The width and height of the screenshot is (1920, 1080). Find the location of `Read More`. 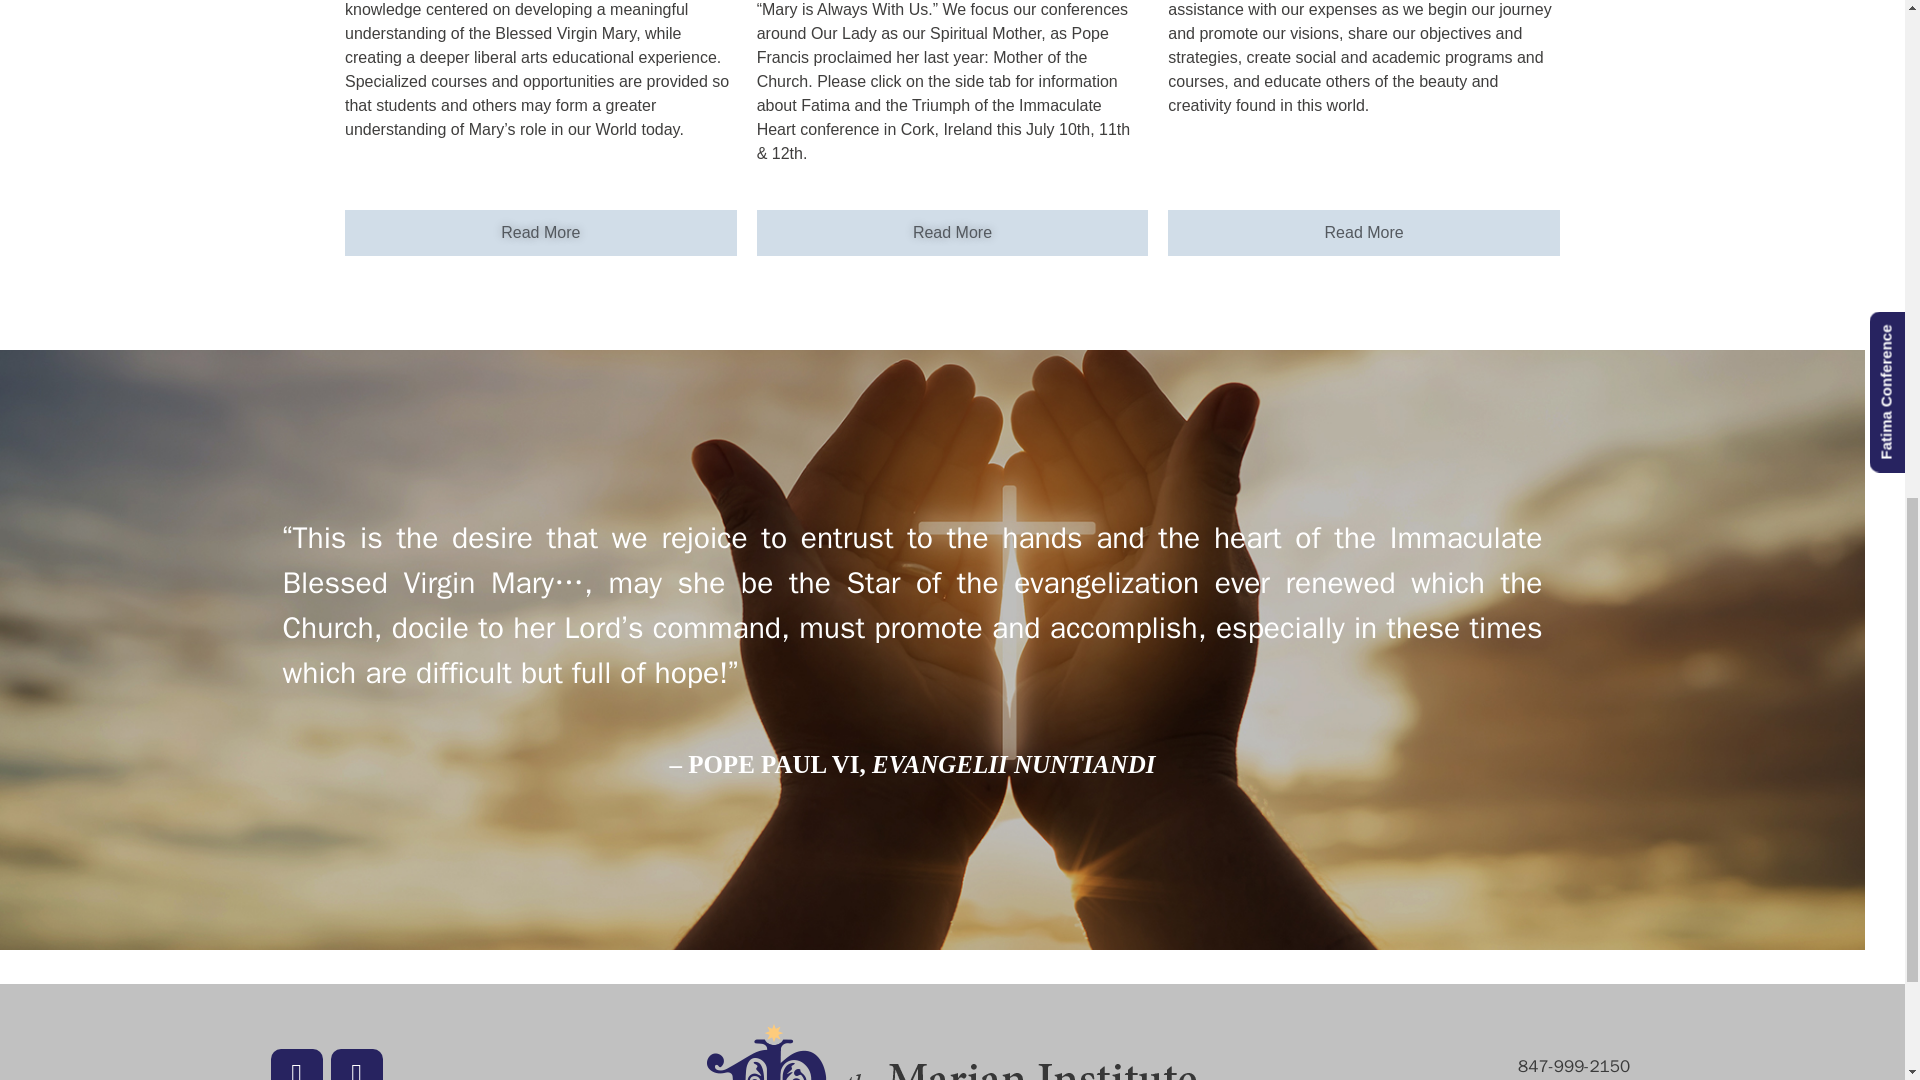

Read More is located at coordinates (1363, 232).